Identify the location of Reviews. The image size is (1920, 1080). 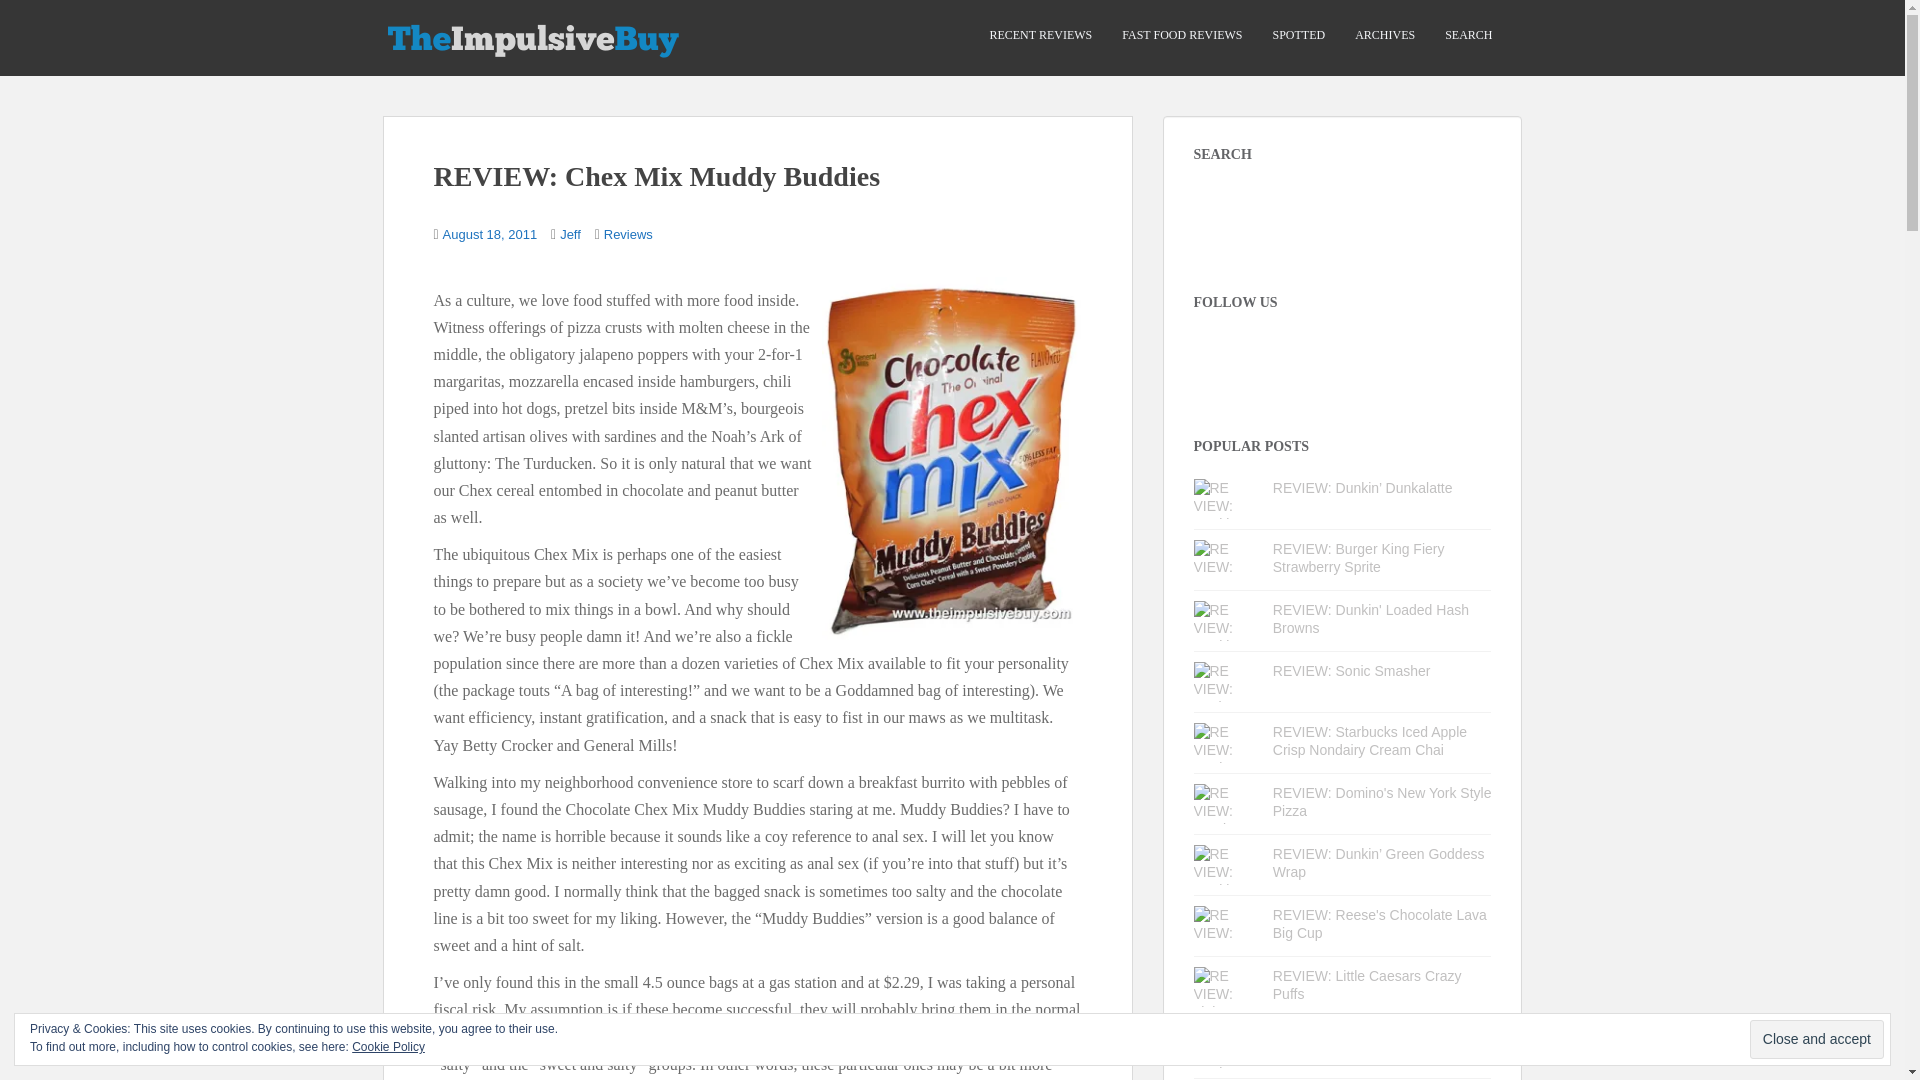
(628, 234).